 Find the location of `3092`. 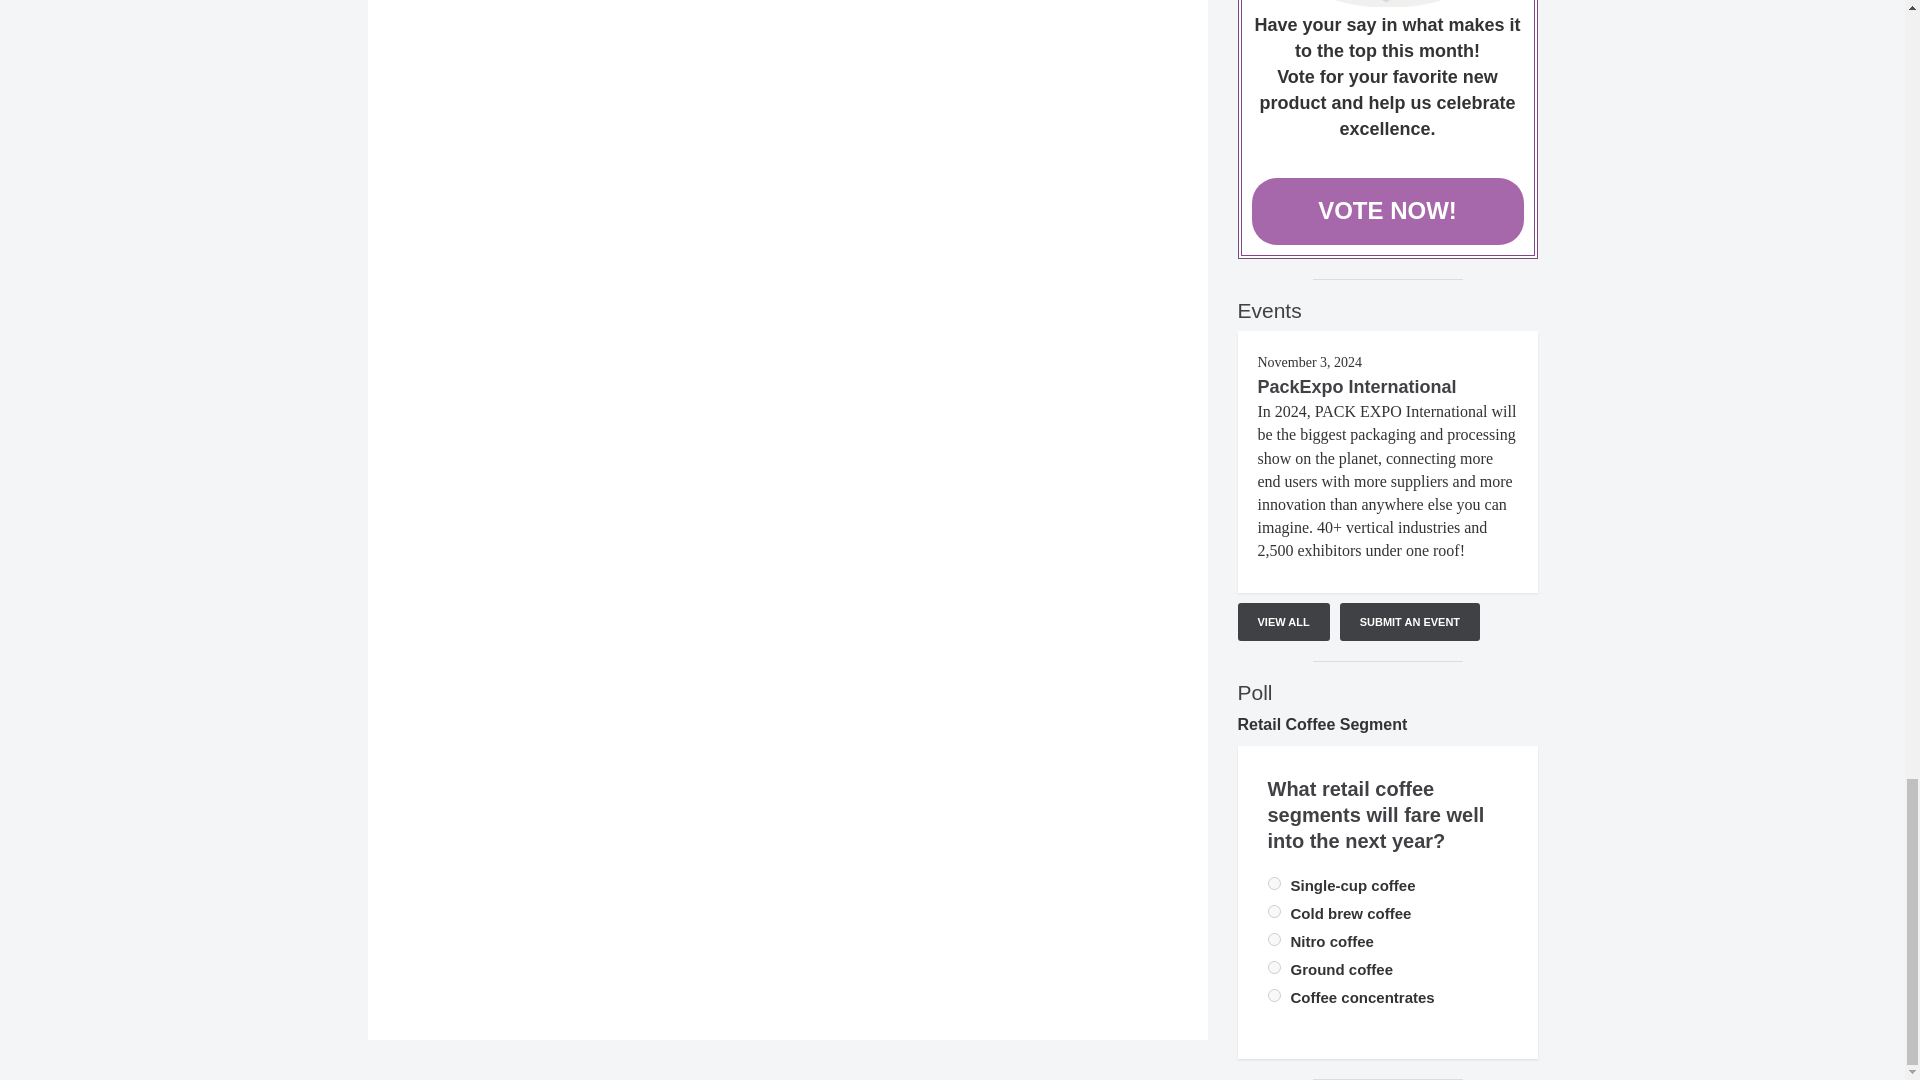

3092 is located at coordinates (1274, 882).